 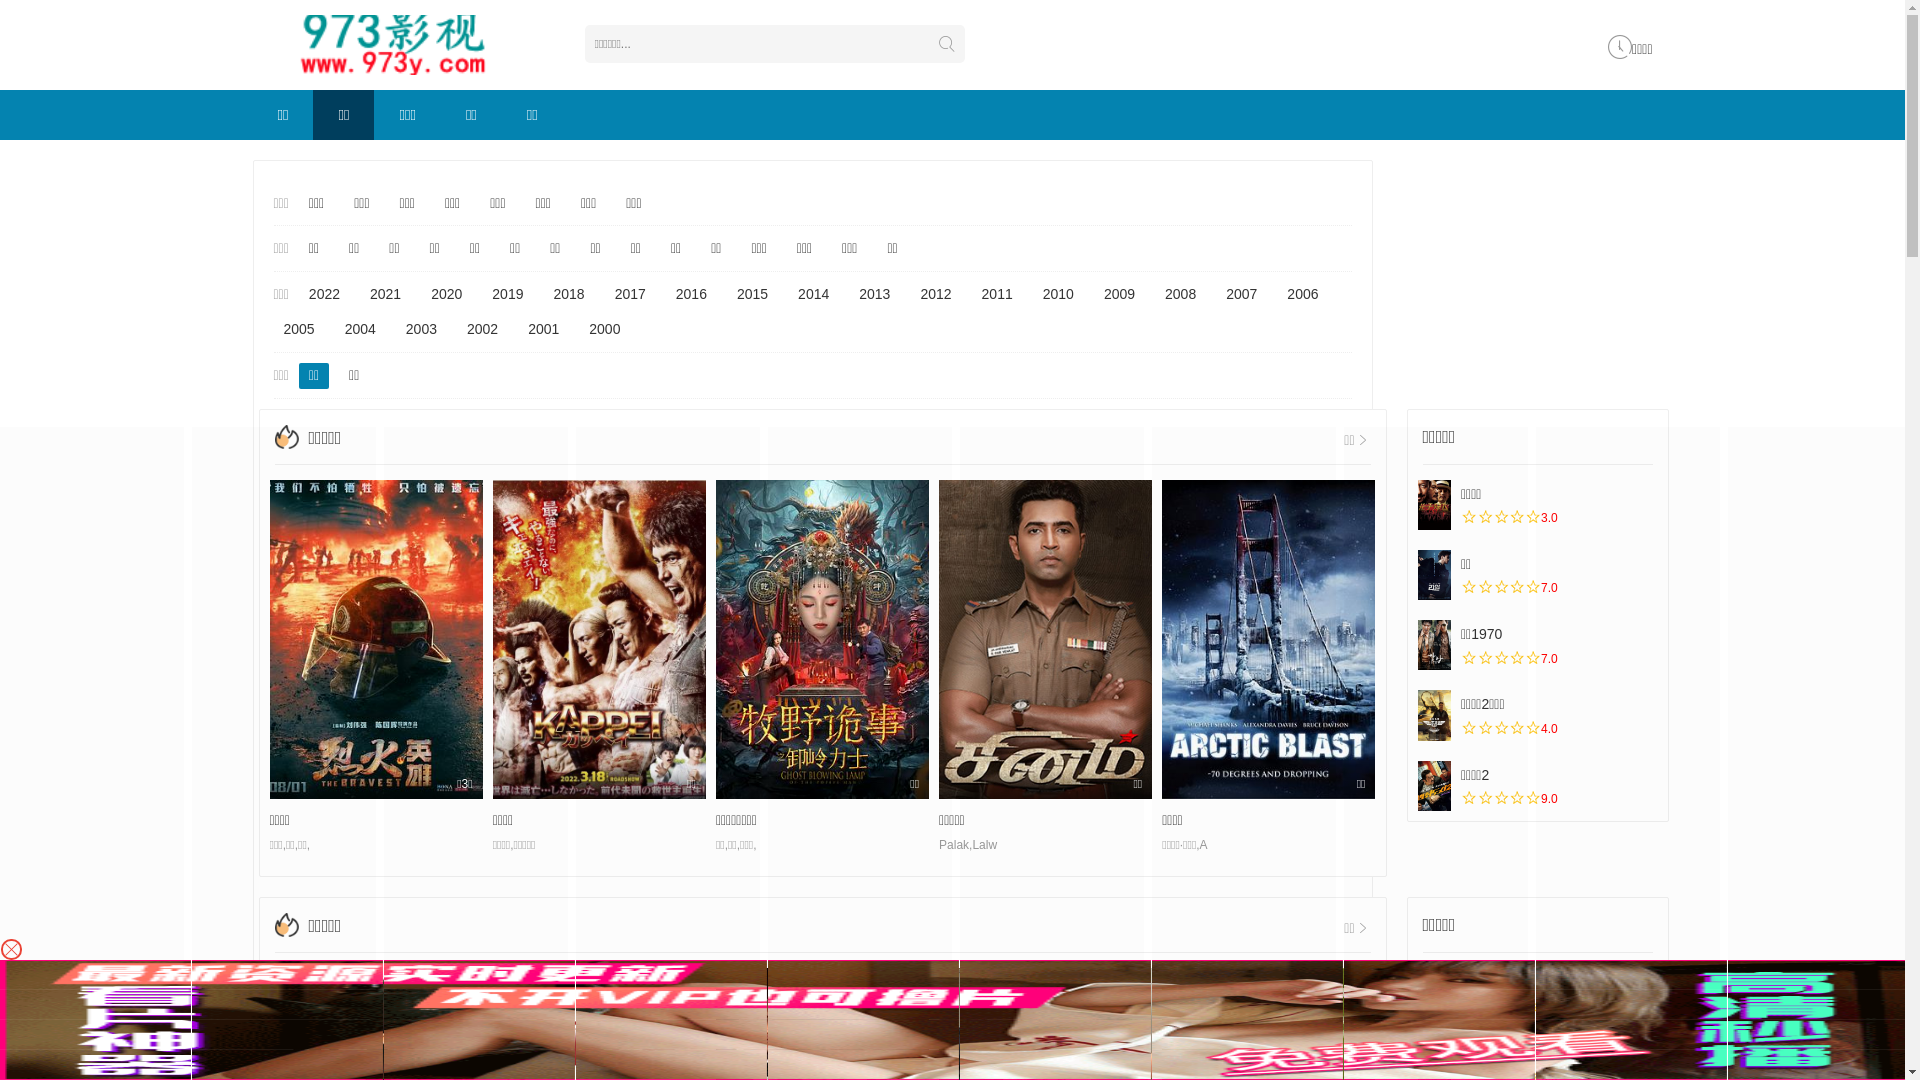 I want to click on 2006, so click(x=1302, y=295).